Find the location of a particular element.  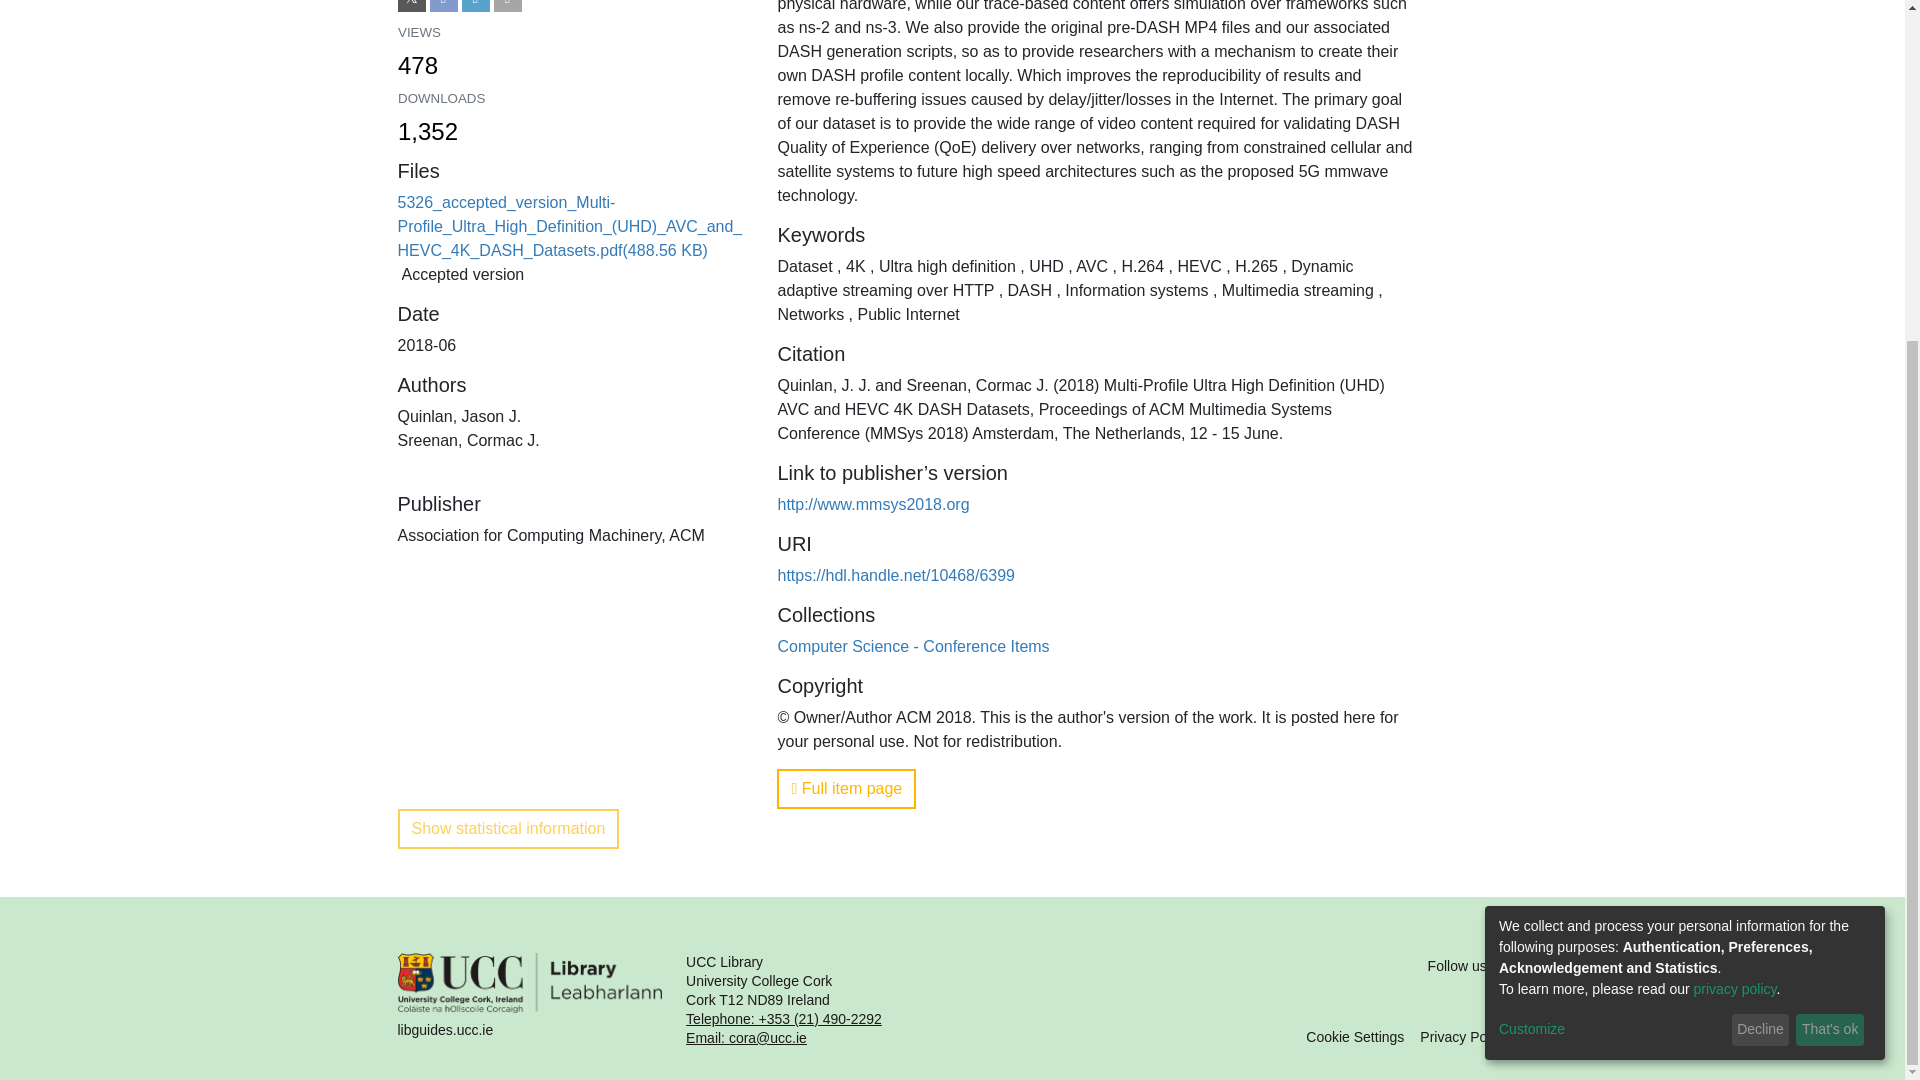

Show statistical information is located at coordinates (508, 828).